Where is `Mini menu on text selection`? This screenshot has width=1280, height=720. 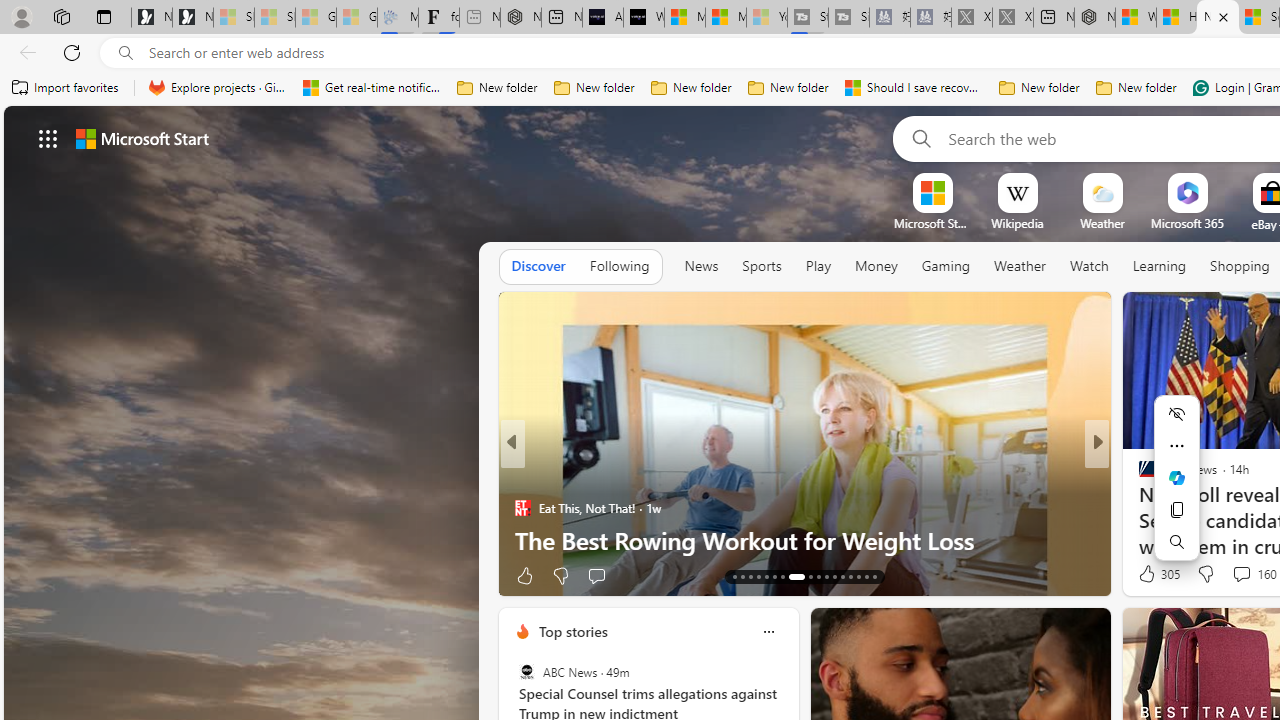
Mini menu on text selection is located at coordinates (1176, 478).